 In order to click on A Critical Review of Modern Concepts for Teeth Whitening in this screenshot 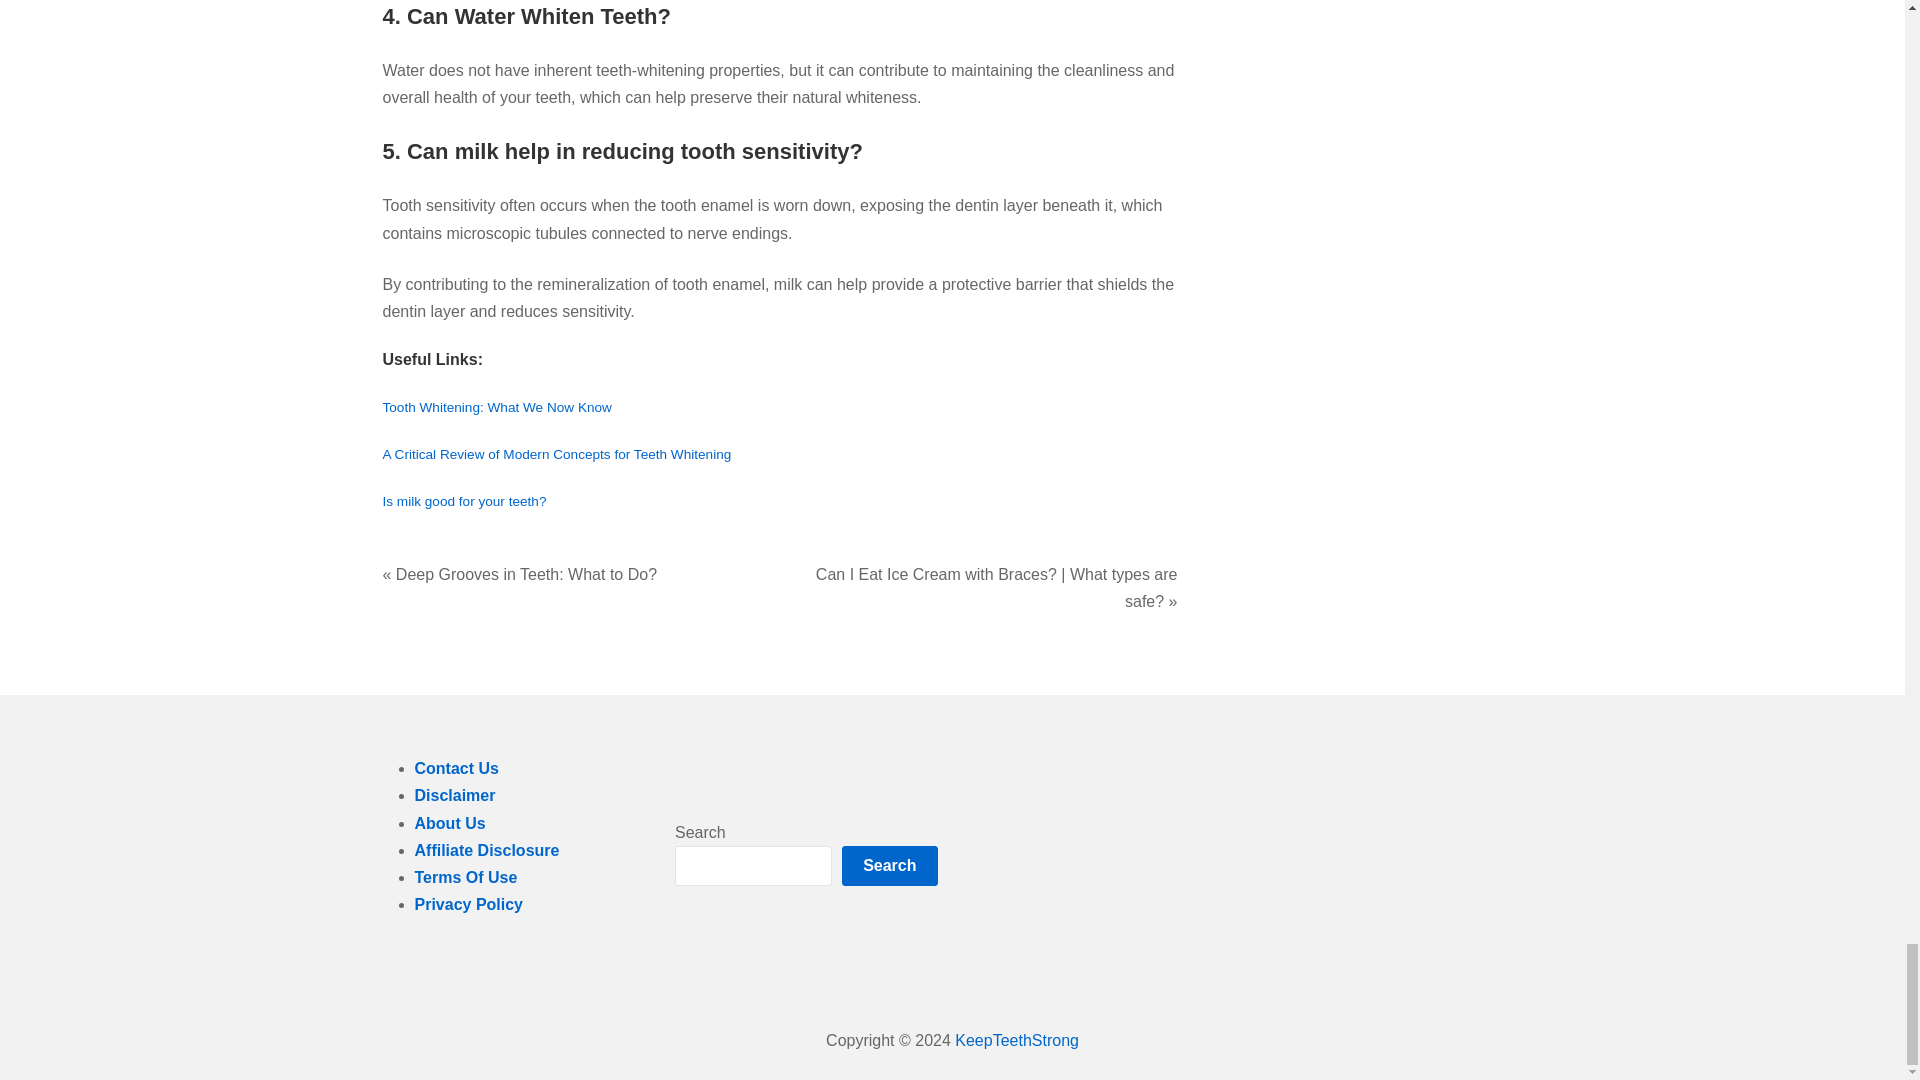, I will do `click(556, 454)`.